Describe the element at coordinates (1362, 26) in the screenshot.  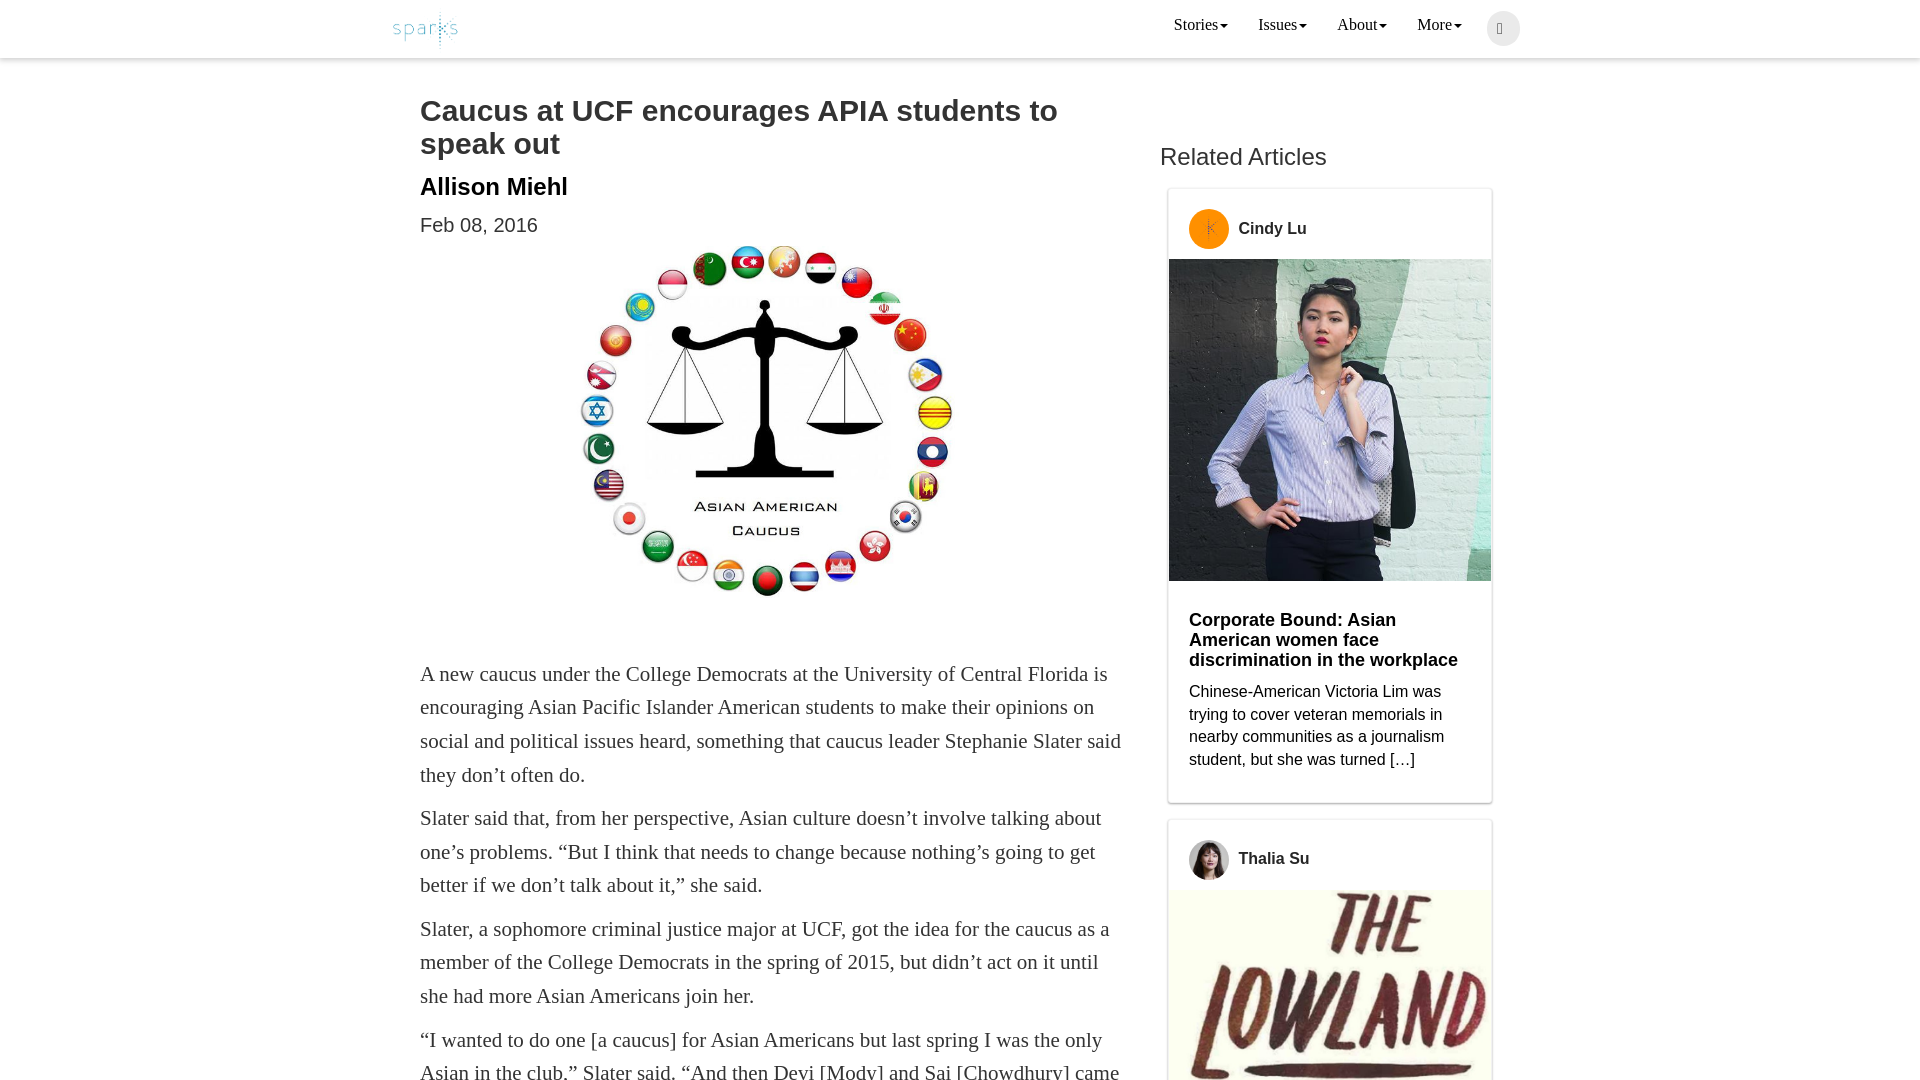
I see `About` at that location.